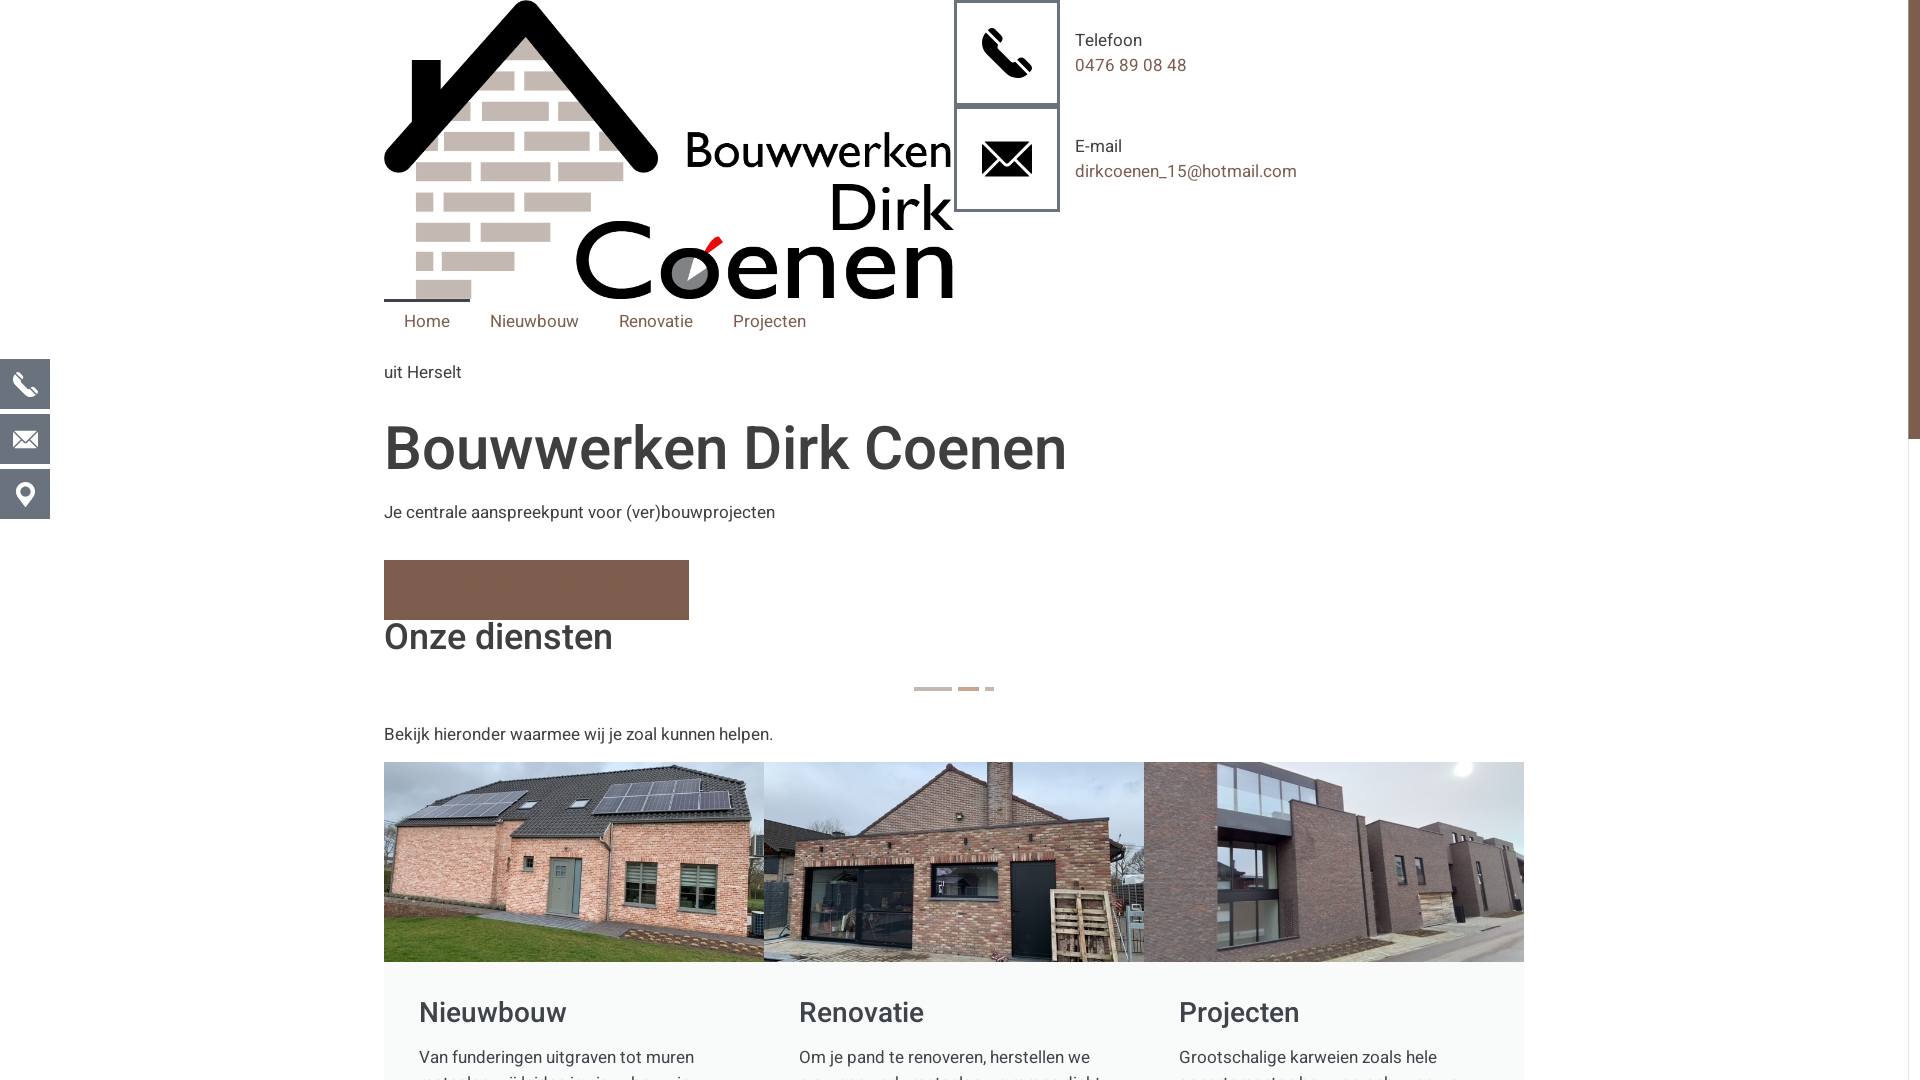 The height and width of the screenshot is (1080, 1920). I want to click on Nieuwbouw, so click(534, 322).